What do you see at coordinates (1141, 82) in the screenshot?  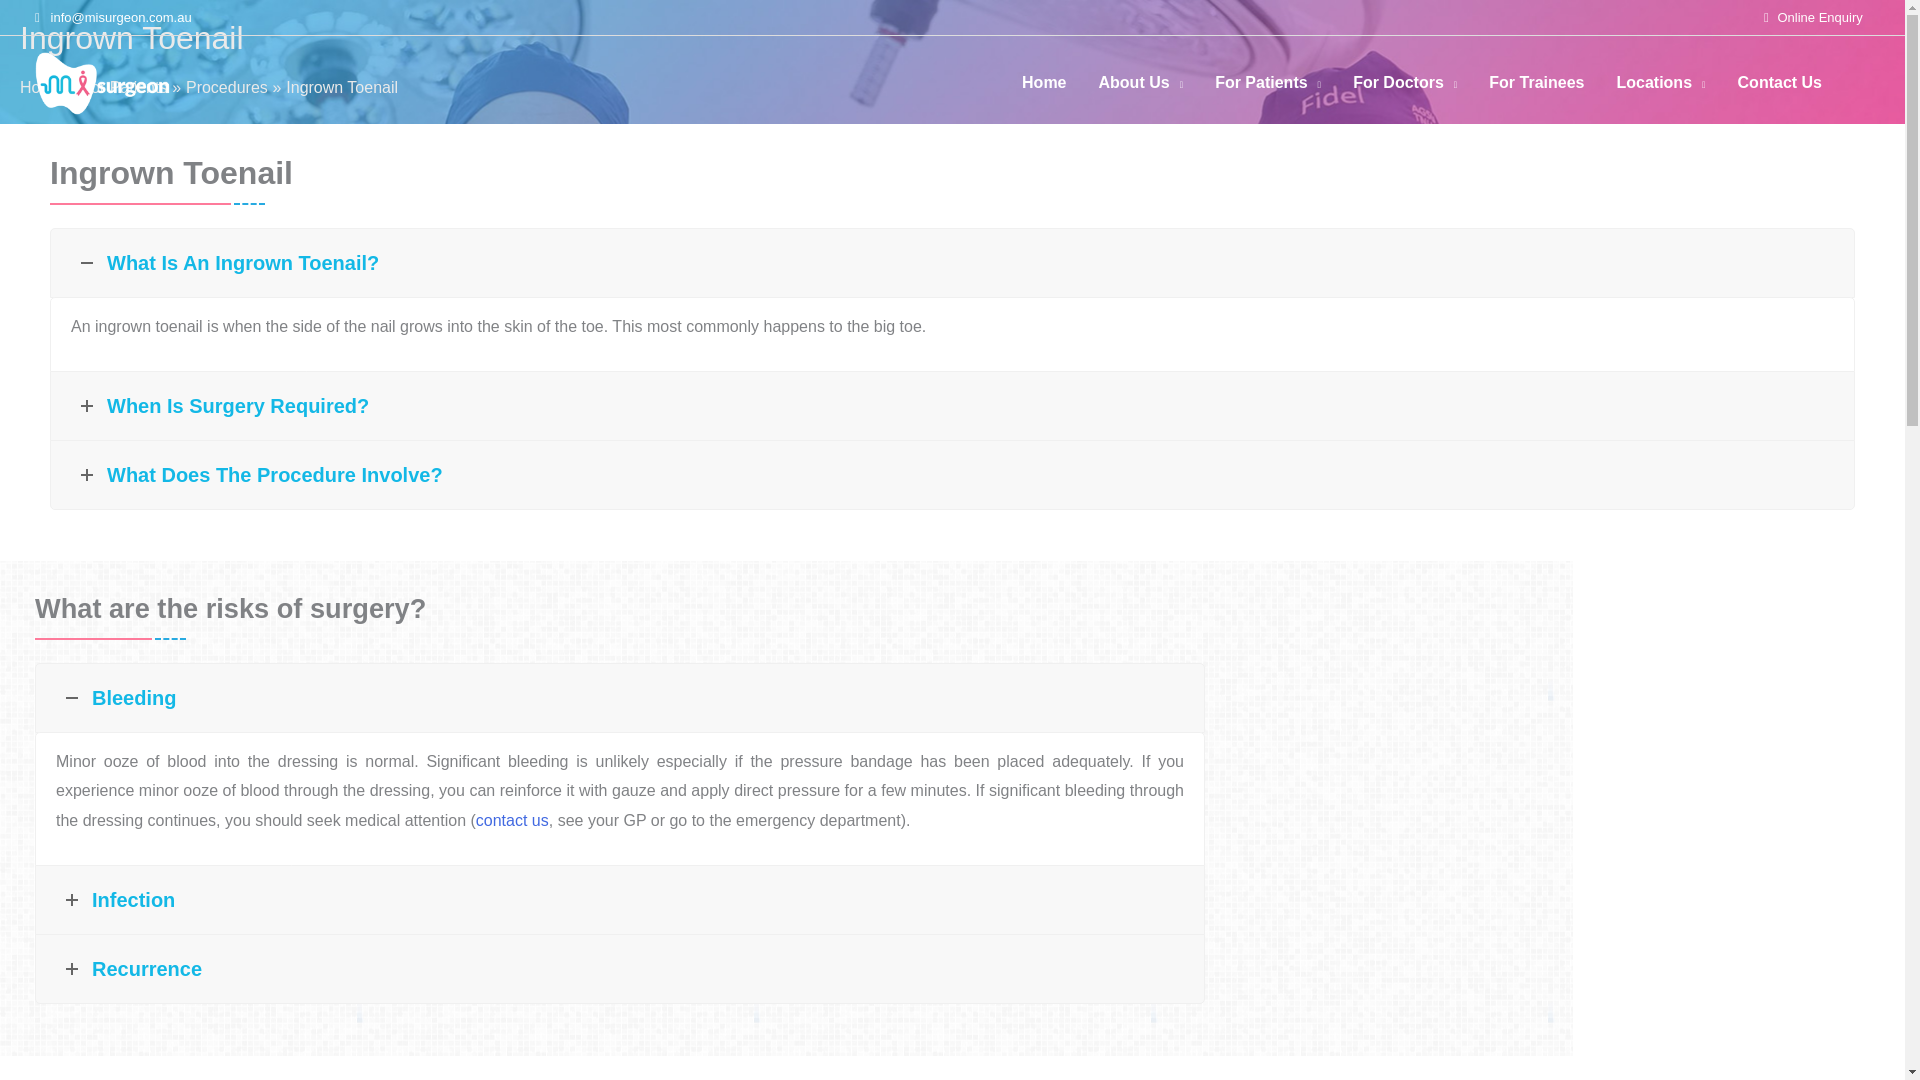 I see `About Us` at bounding box center [1141, 82].